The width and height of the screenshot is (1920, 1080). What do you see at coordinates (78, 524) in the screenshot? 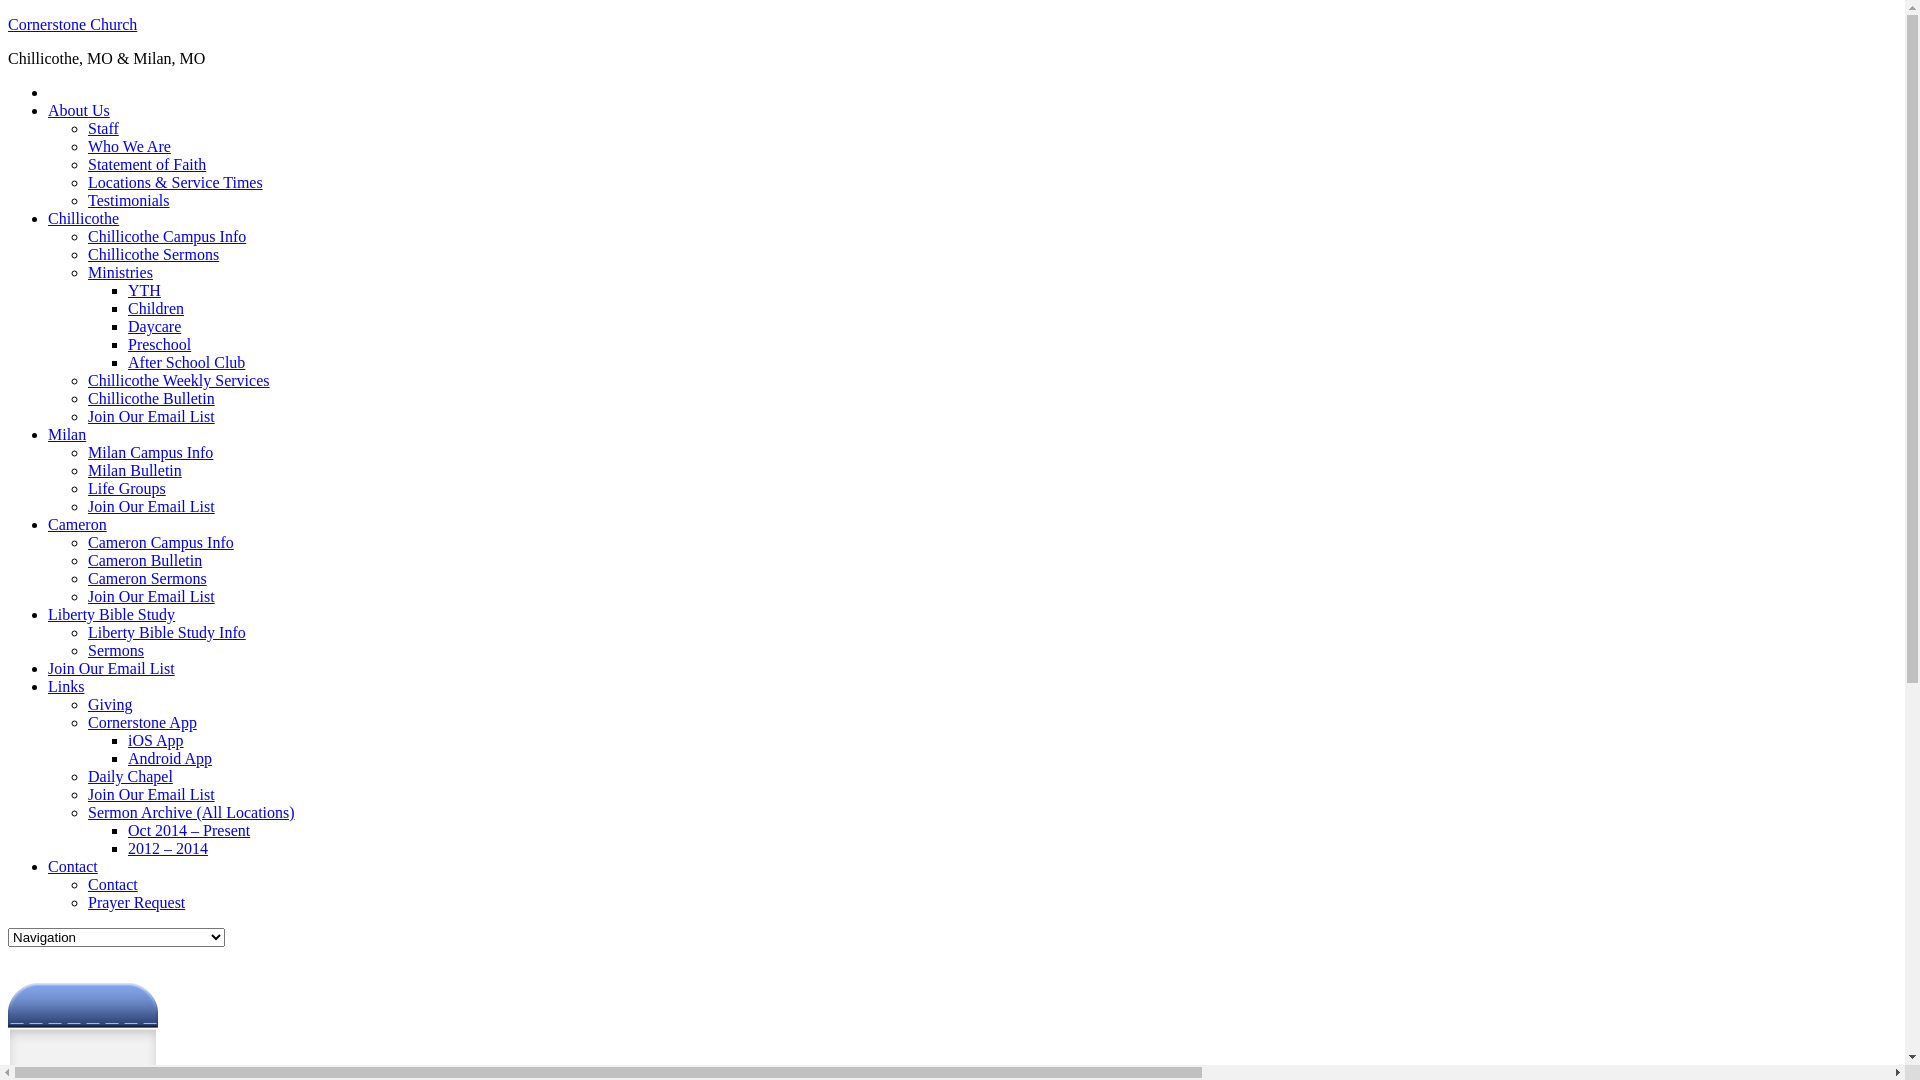
I see `Cameron` at bounding box center [78, 524].